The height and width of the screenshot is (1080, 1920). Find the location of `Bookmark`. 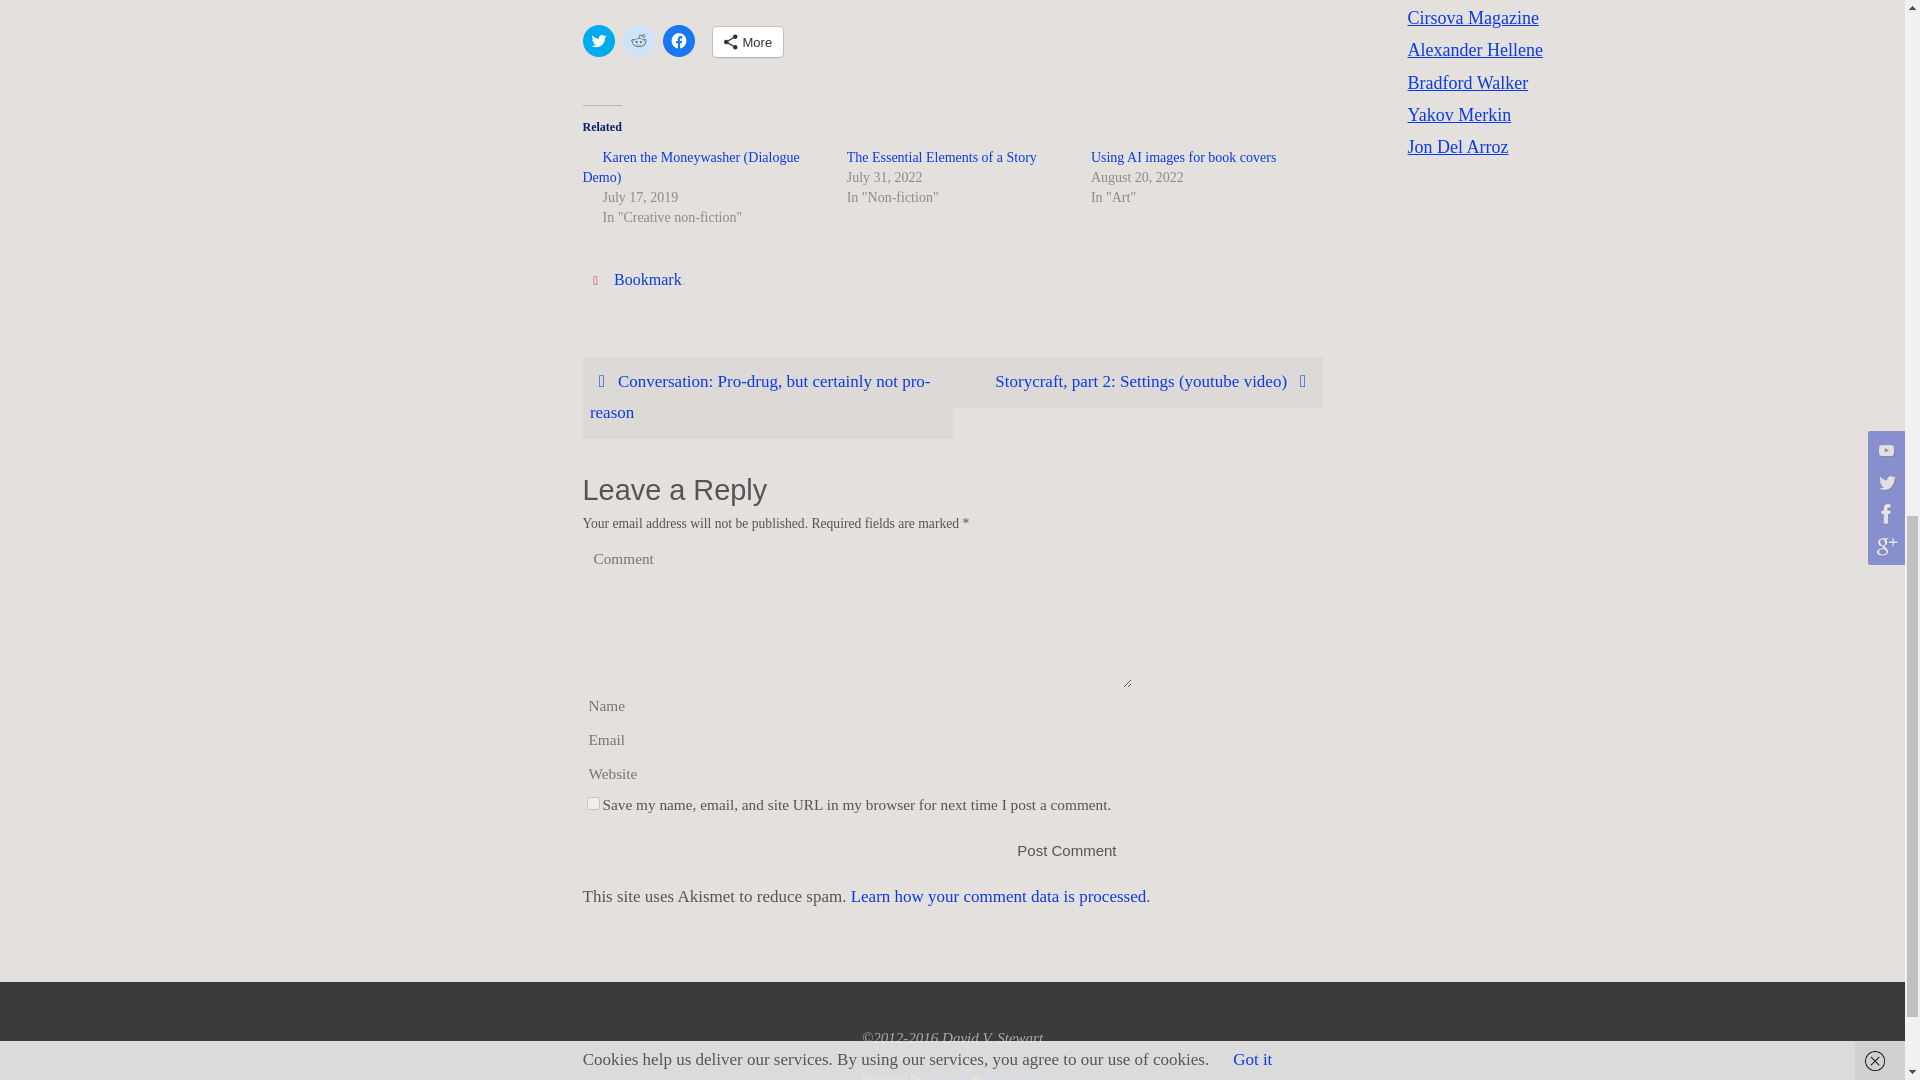

Bookmark is located at coordinates (648, 280).